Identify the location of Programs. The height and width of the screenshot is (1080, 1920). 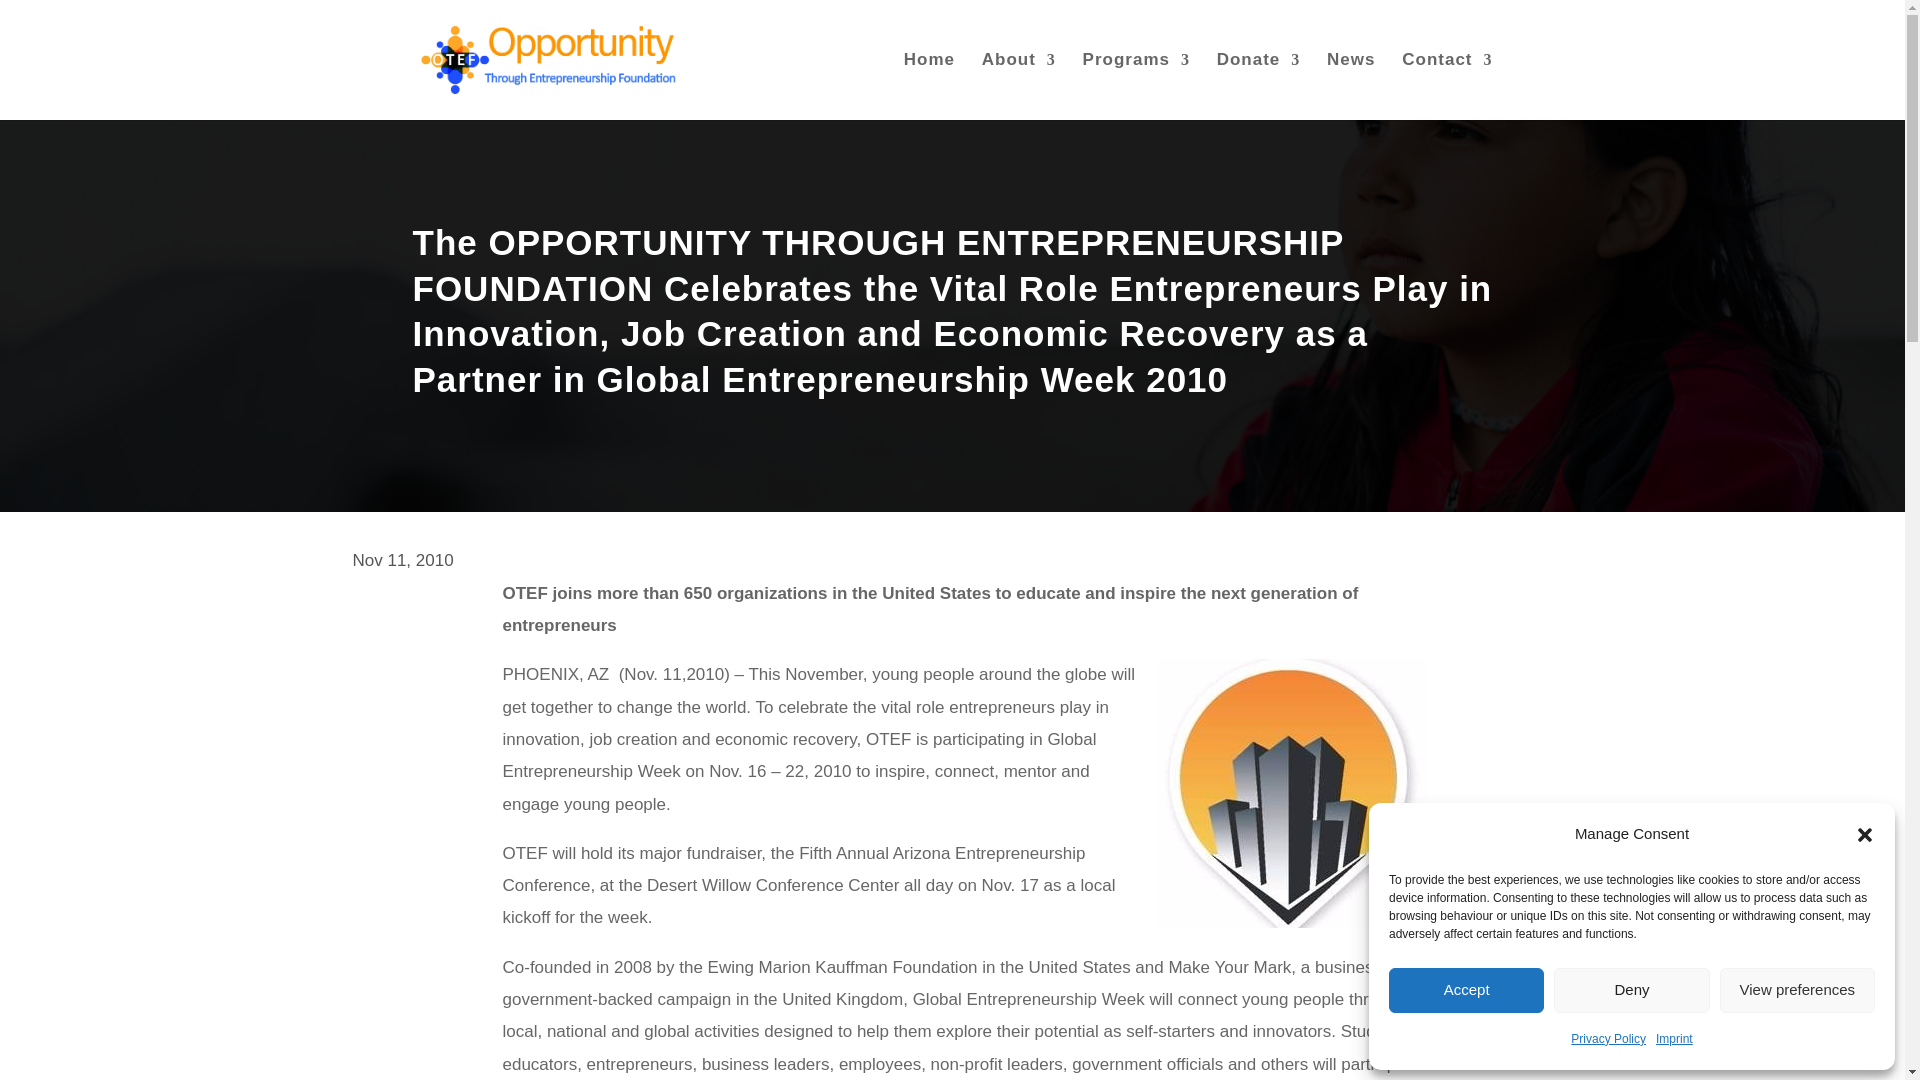
(1136, 86).